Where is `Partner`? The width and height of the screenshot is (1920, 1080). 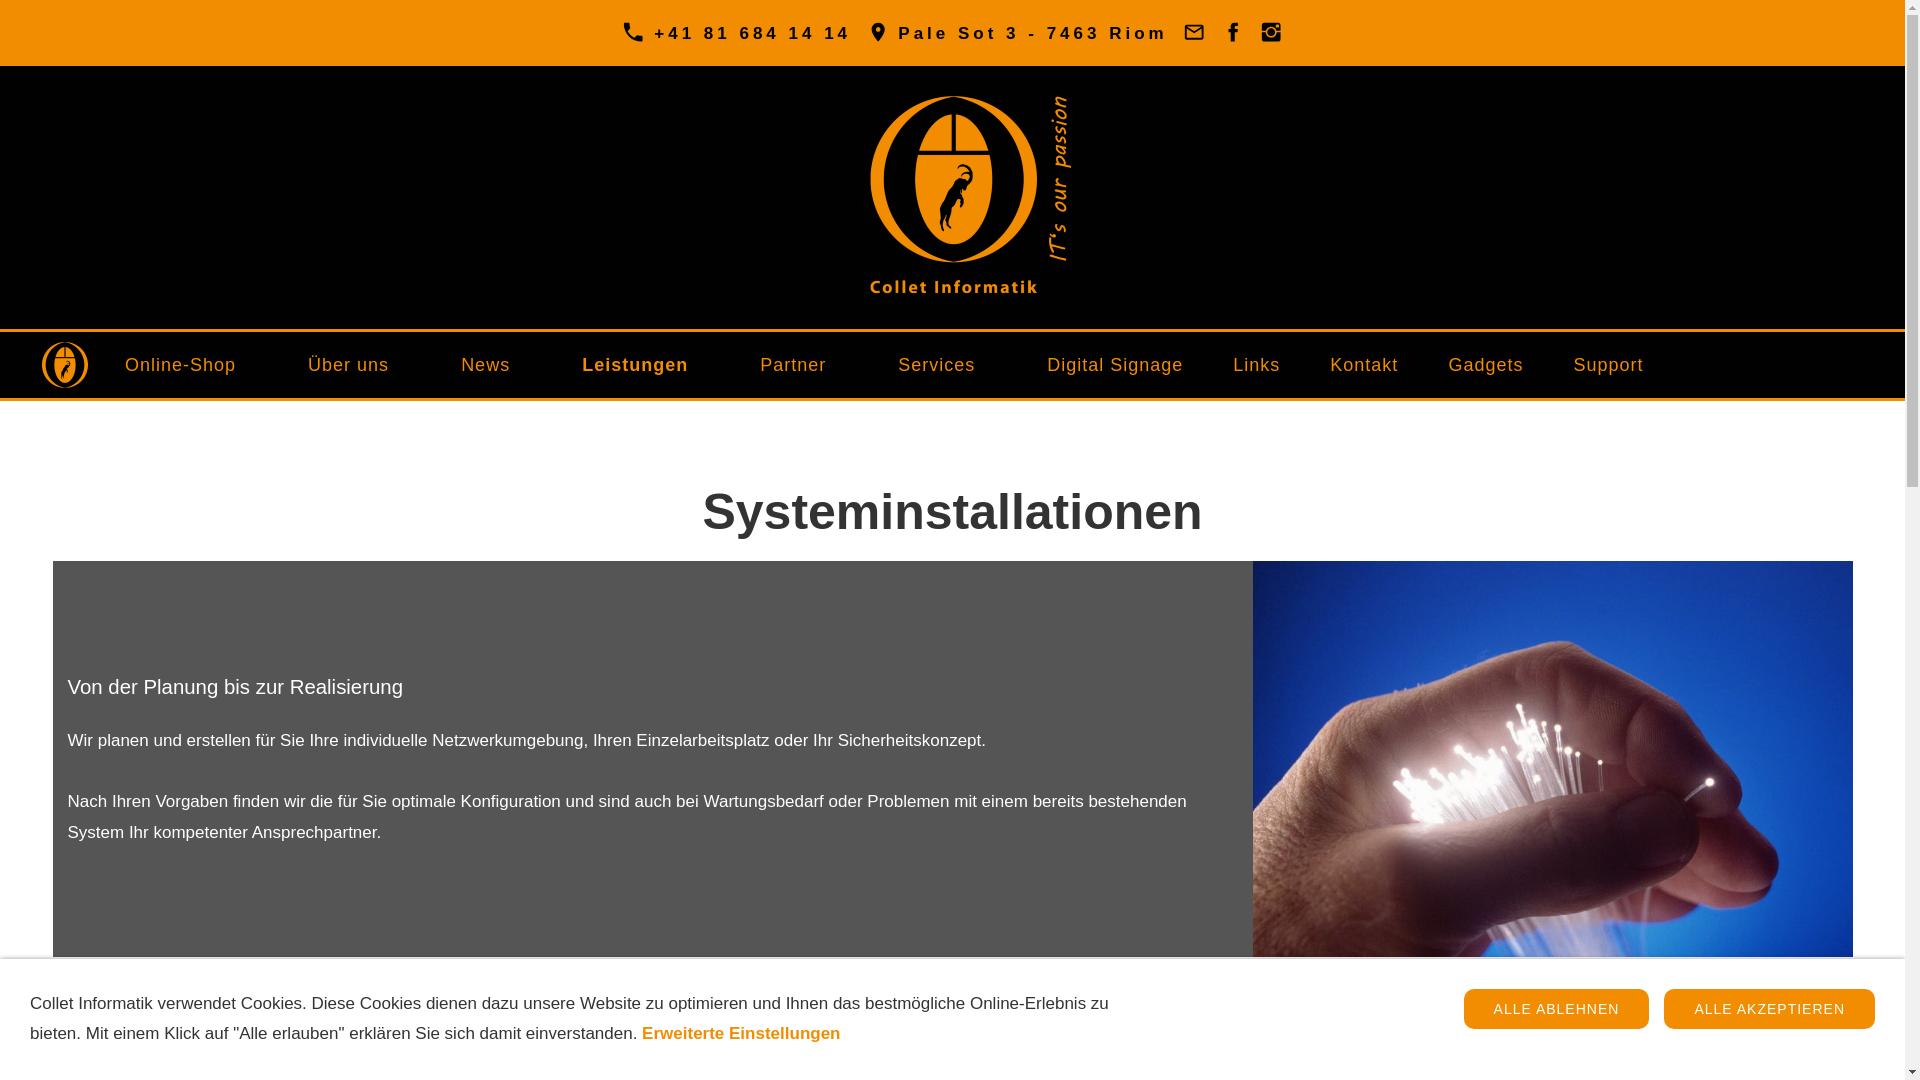
Partner is located at coordinates (804, 365).